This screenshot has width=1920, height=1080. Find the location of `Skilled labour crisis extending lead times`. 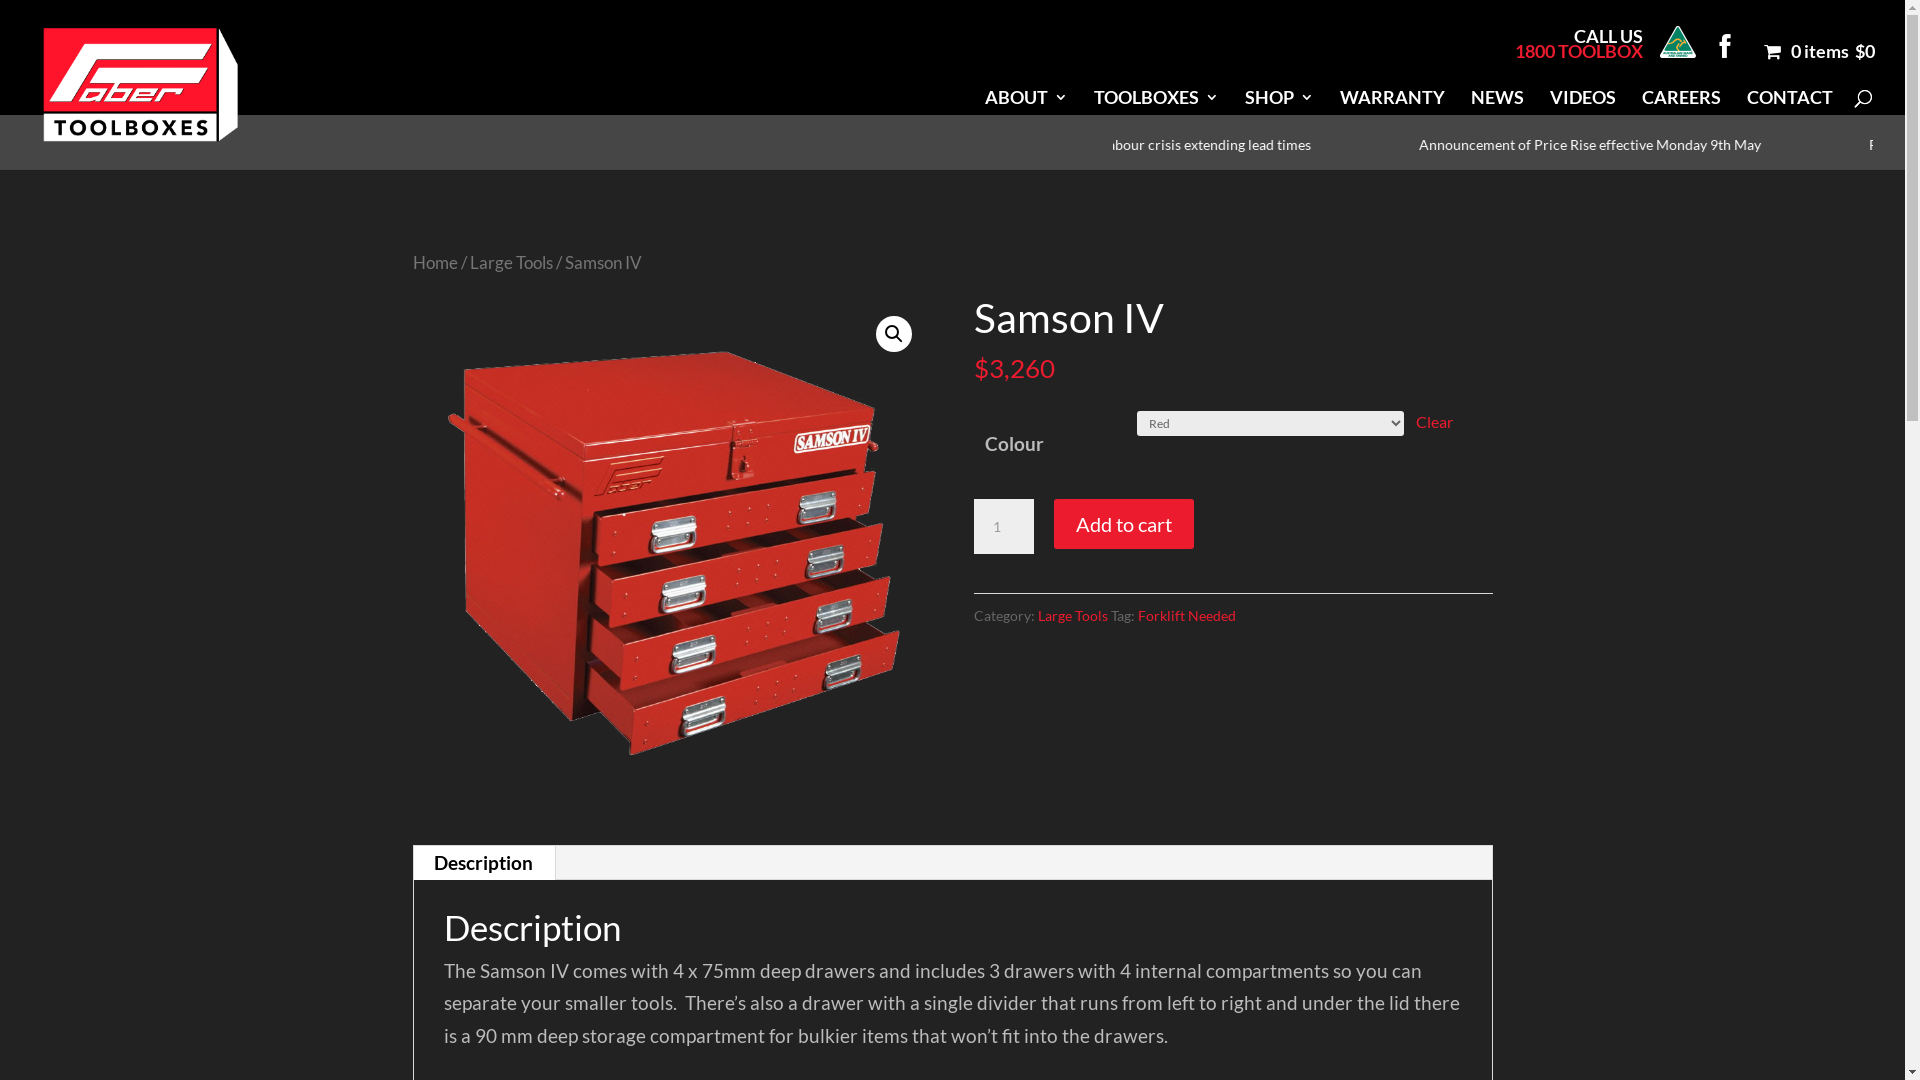

Skilled labour crisis extending lead times is located at coordinates (1272, 144).